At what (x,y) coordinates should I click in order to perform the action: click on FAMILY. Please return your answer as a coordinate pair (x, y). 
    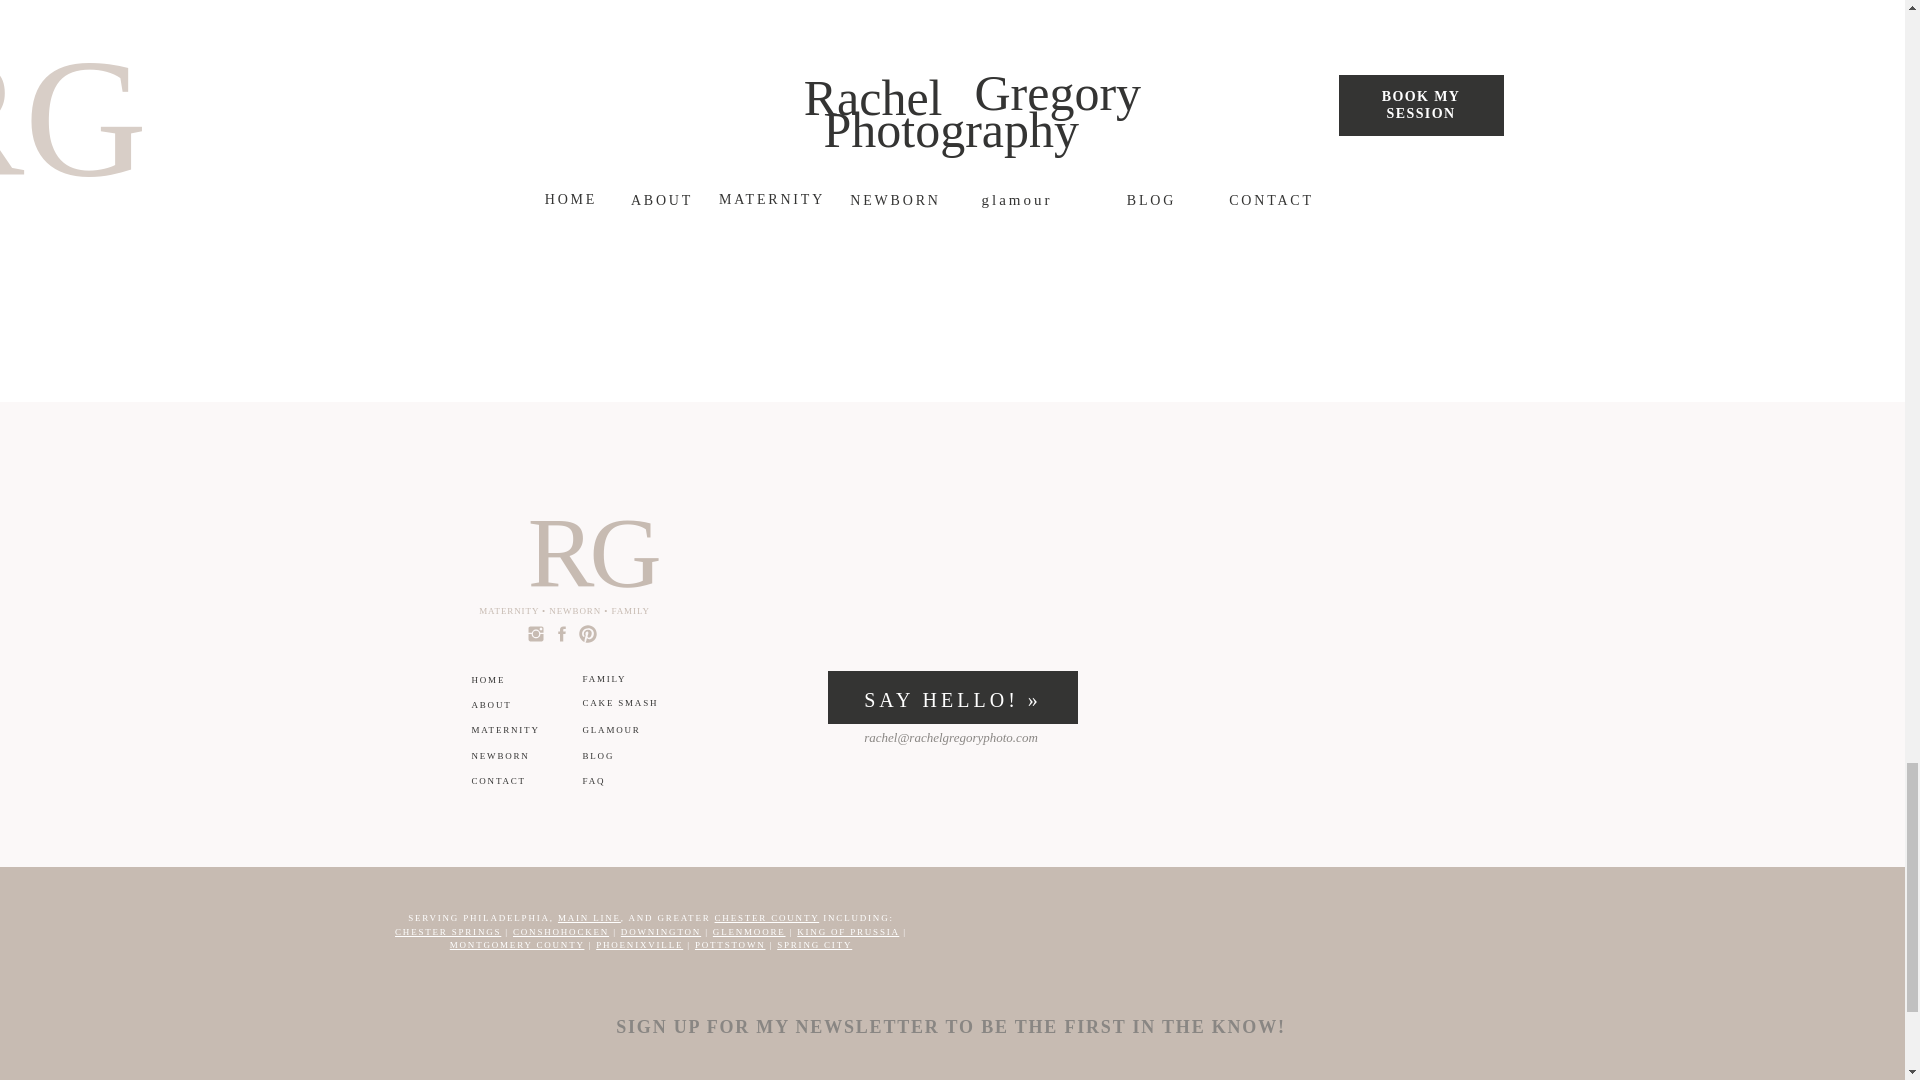
    Looking at the image, I should click on (678, 13).